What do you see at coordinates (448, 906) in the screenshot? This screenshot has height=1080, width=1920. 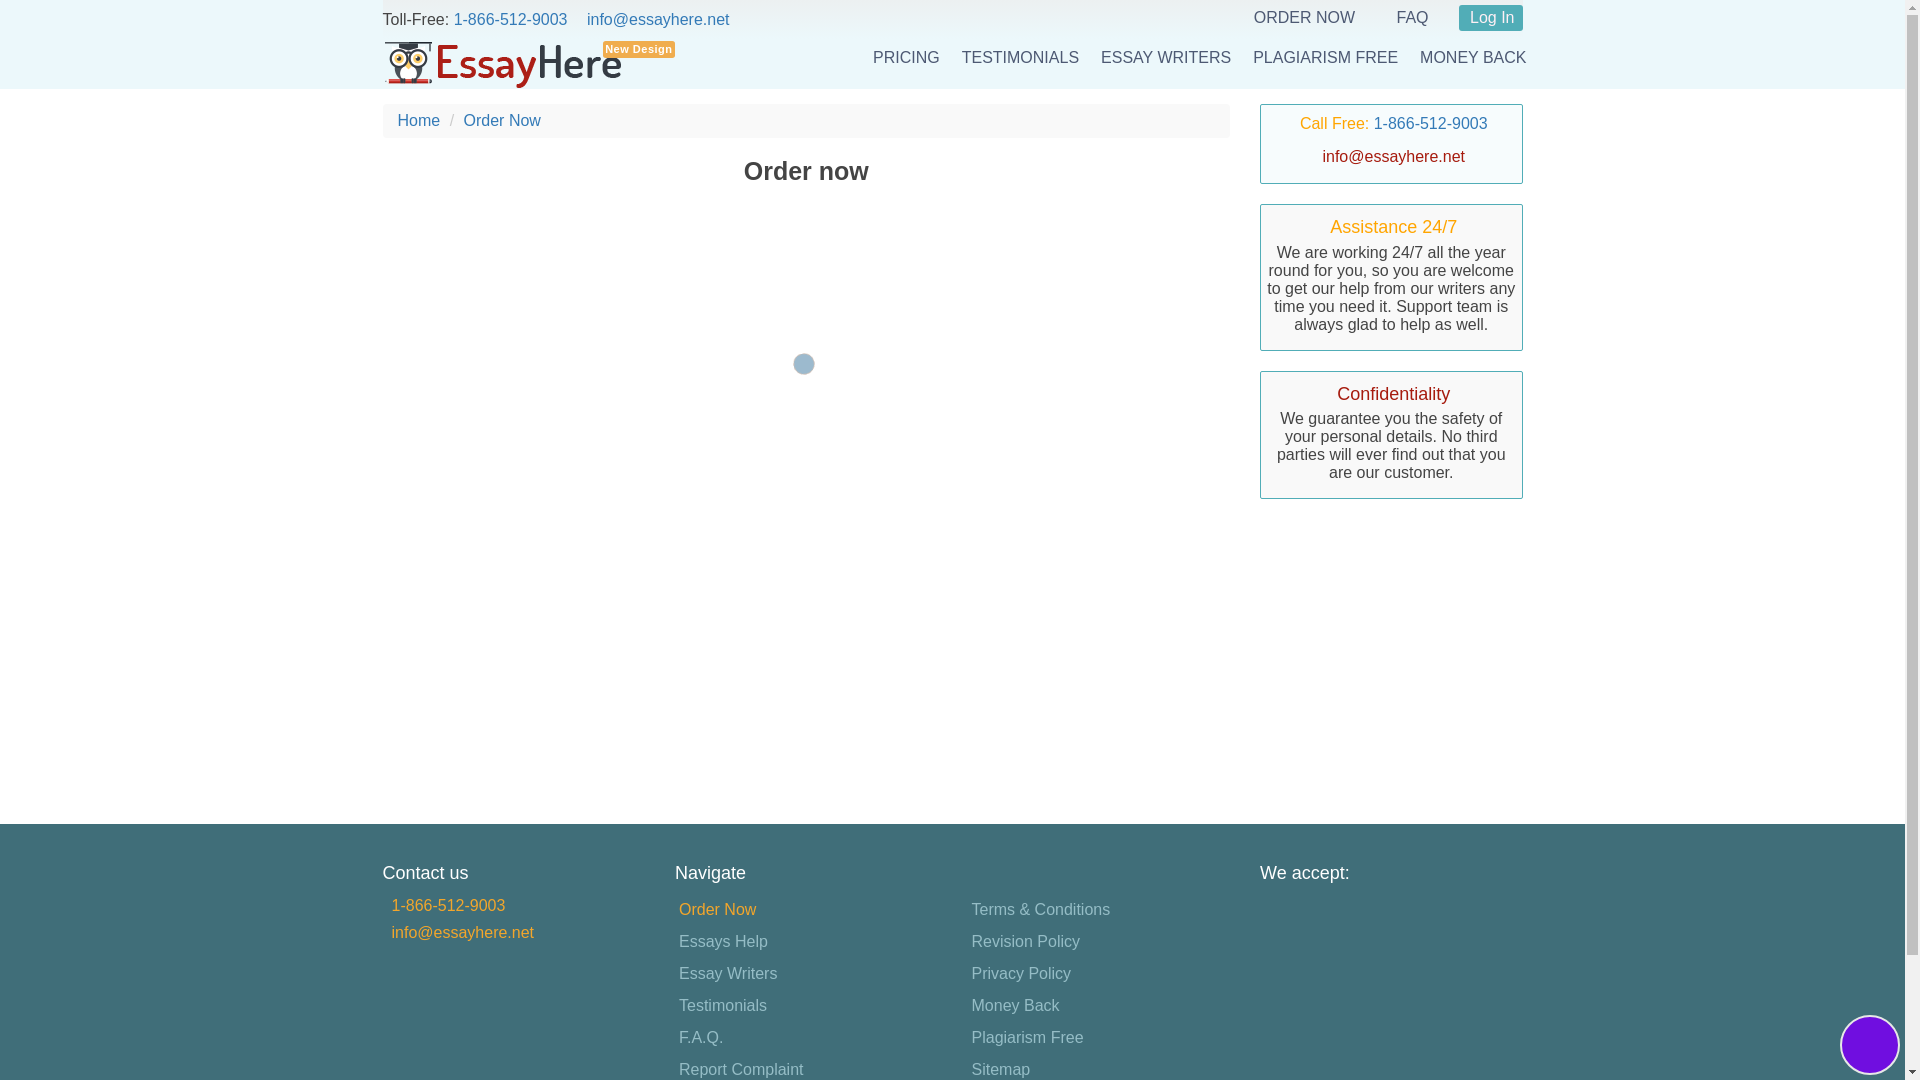 I see `1-866-512-9003` at bounding box center [448, 906].